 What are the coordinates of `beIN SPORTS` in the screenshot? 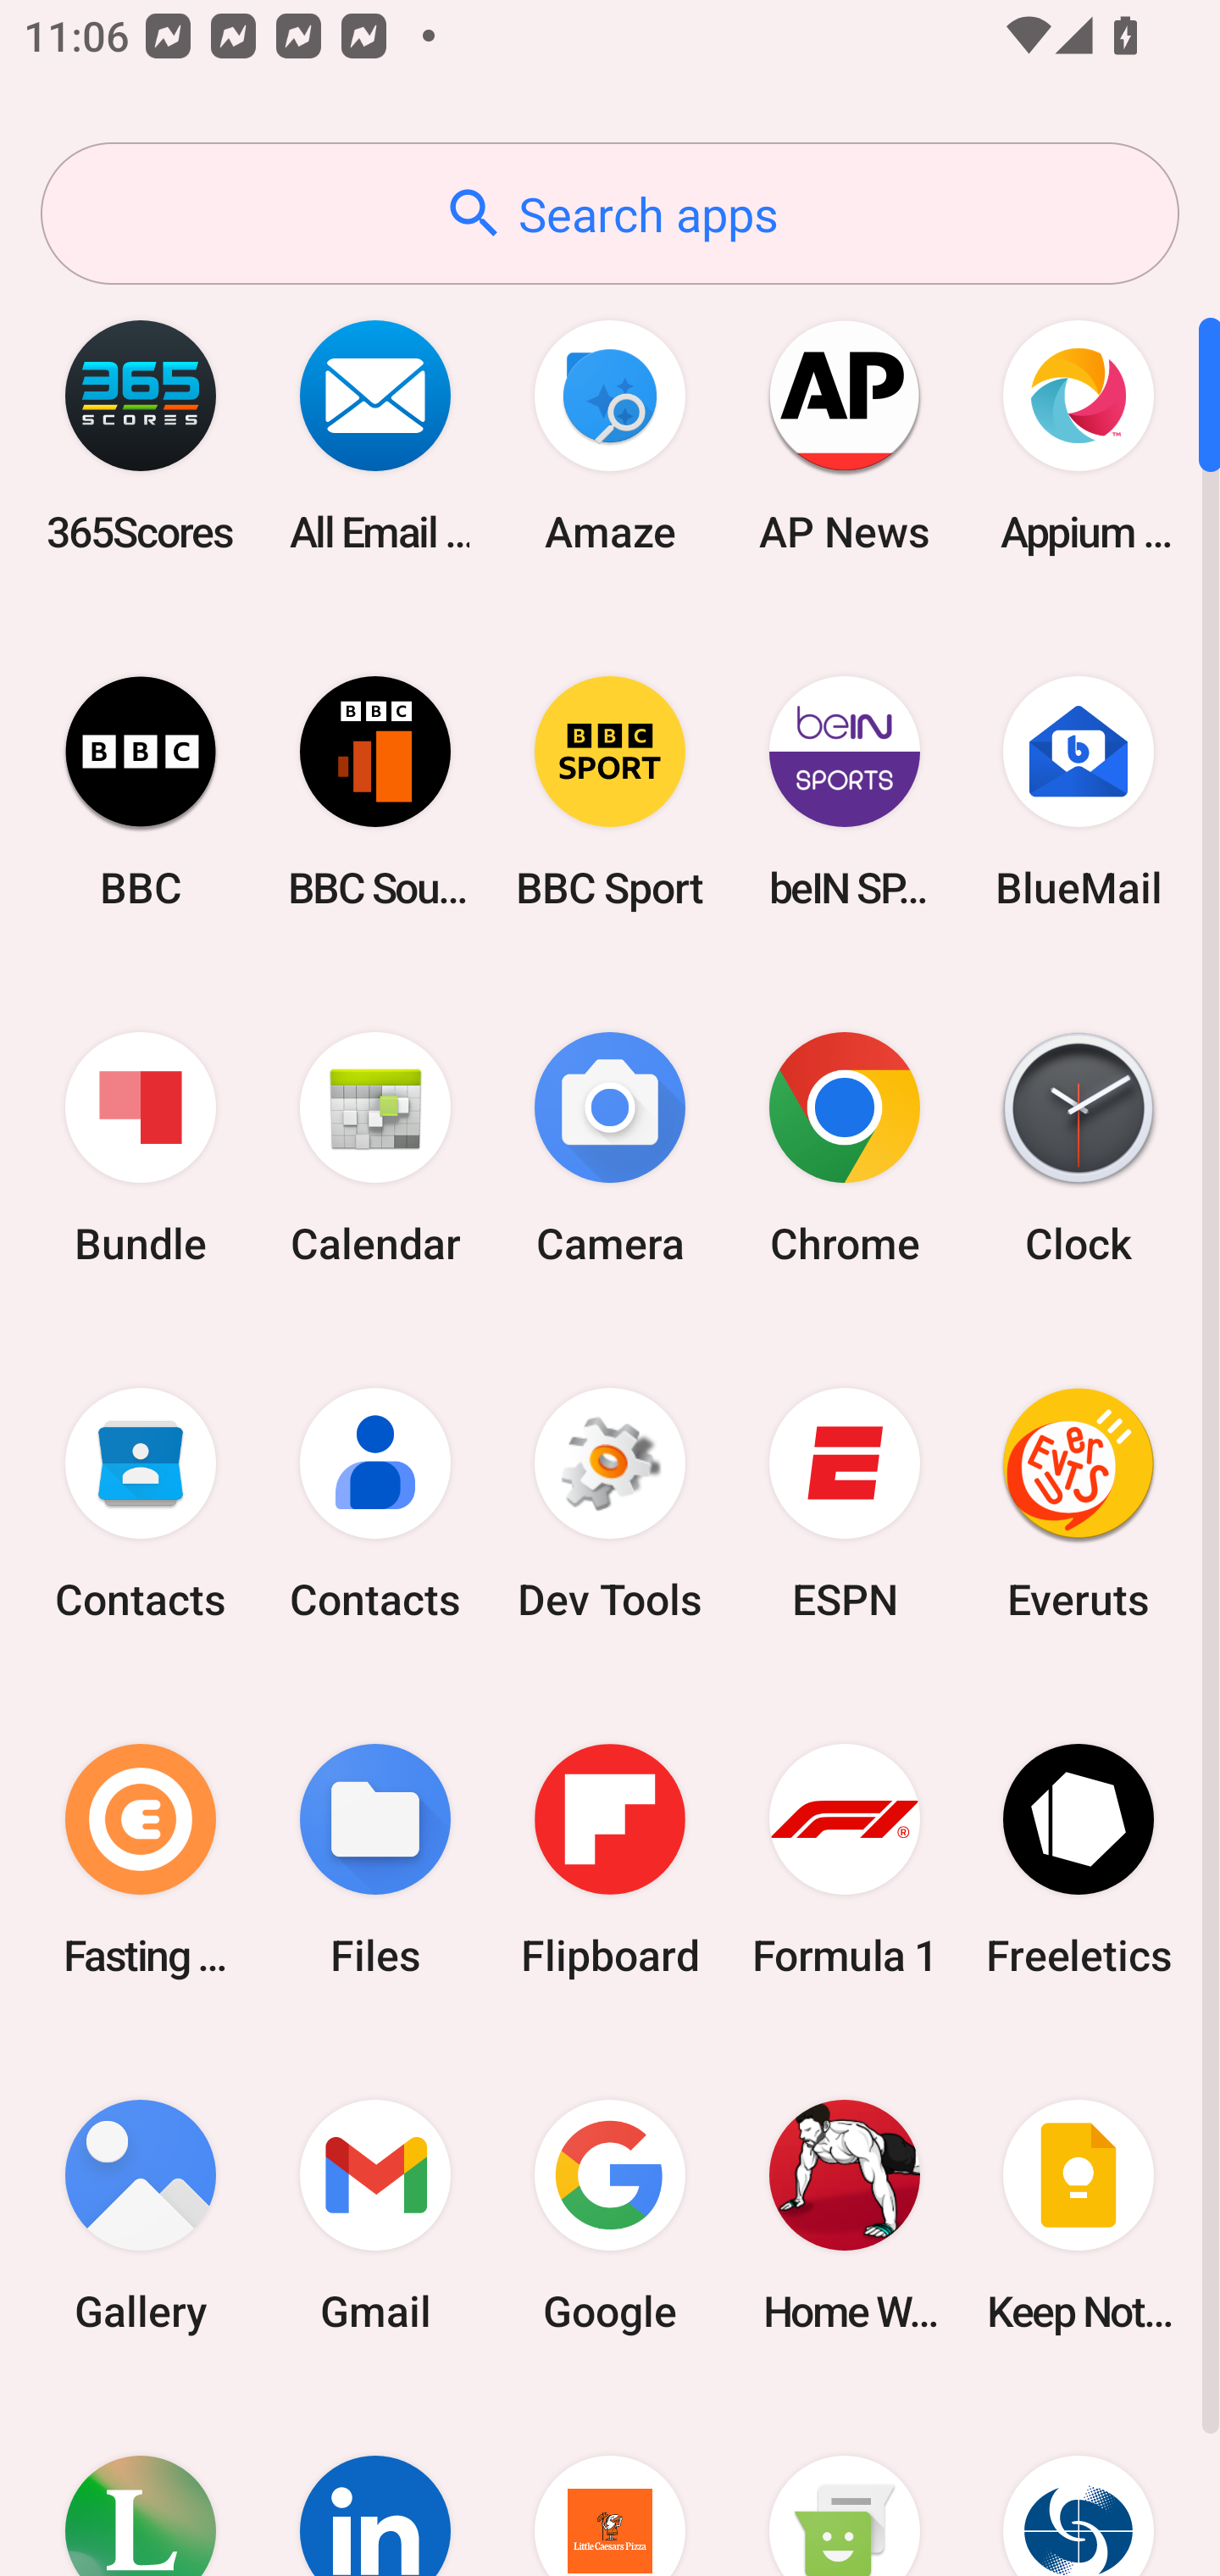 It's located at (844, 791).